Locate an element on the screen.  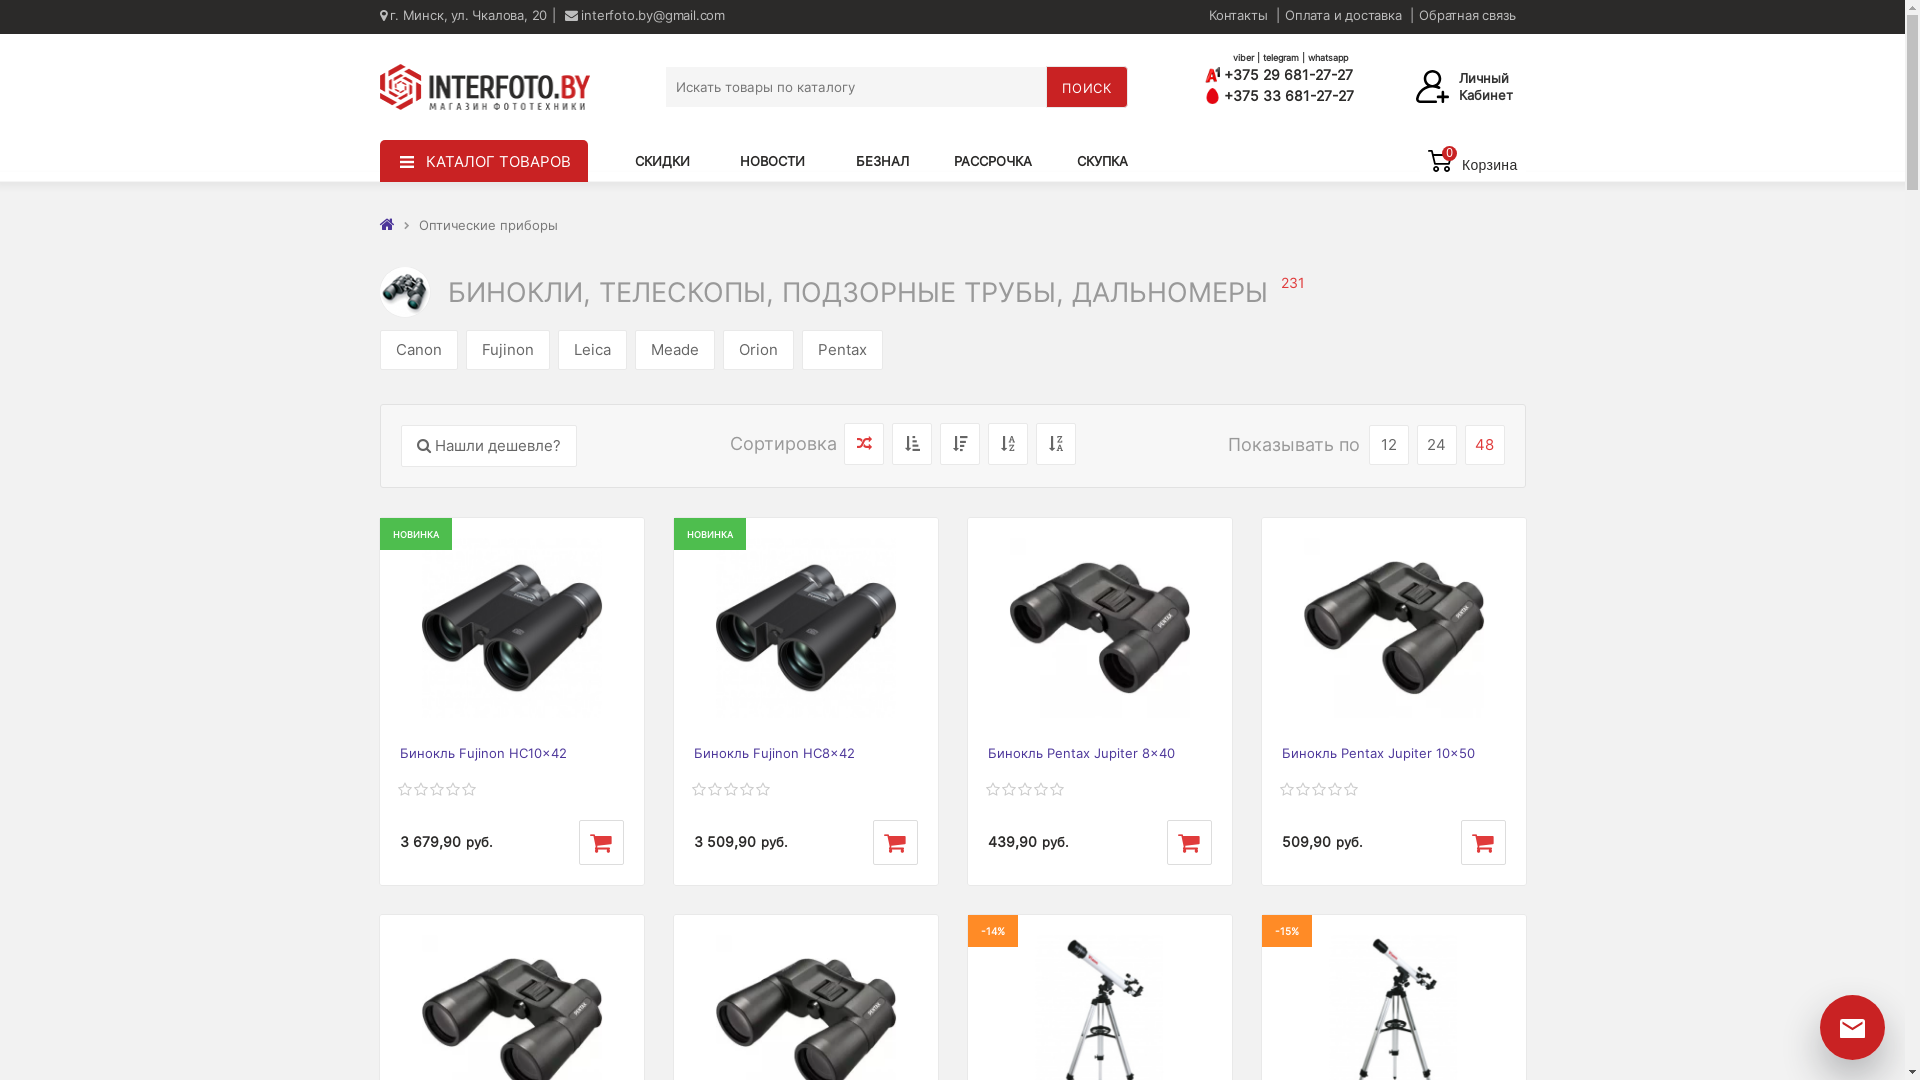
Canon is located at coordinates (419, 350).